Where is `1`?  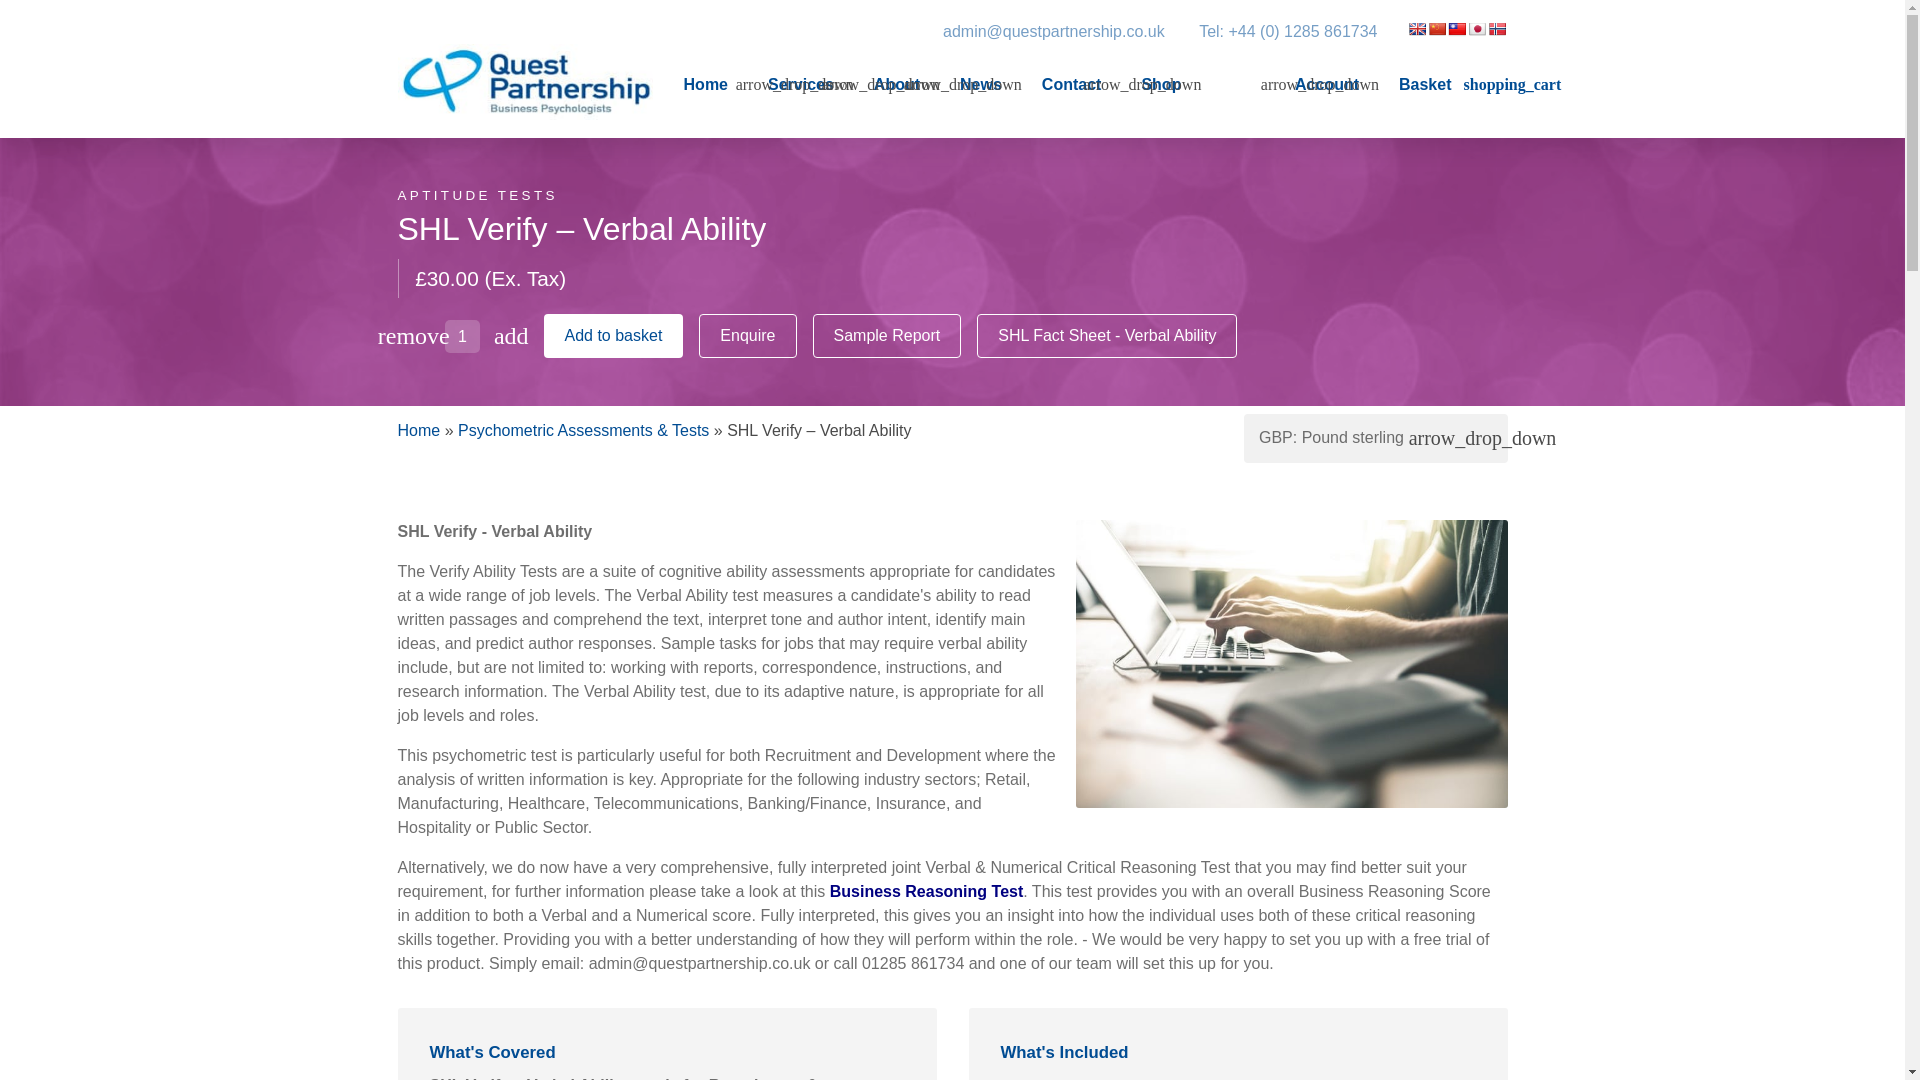 1 is located at coordinates (462, 336).